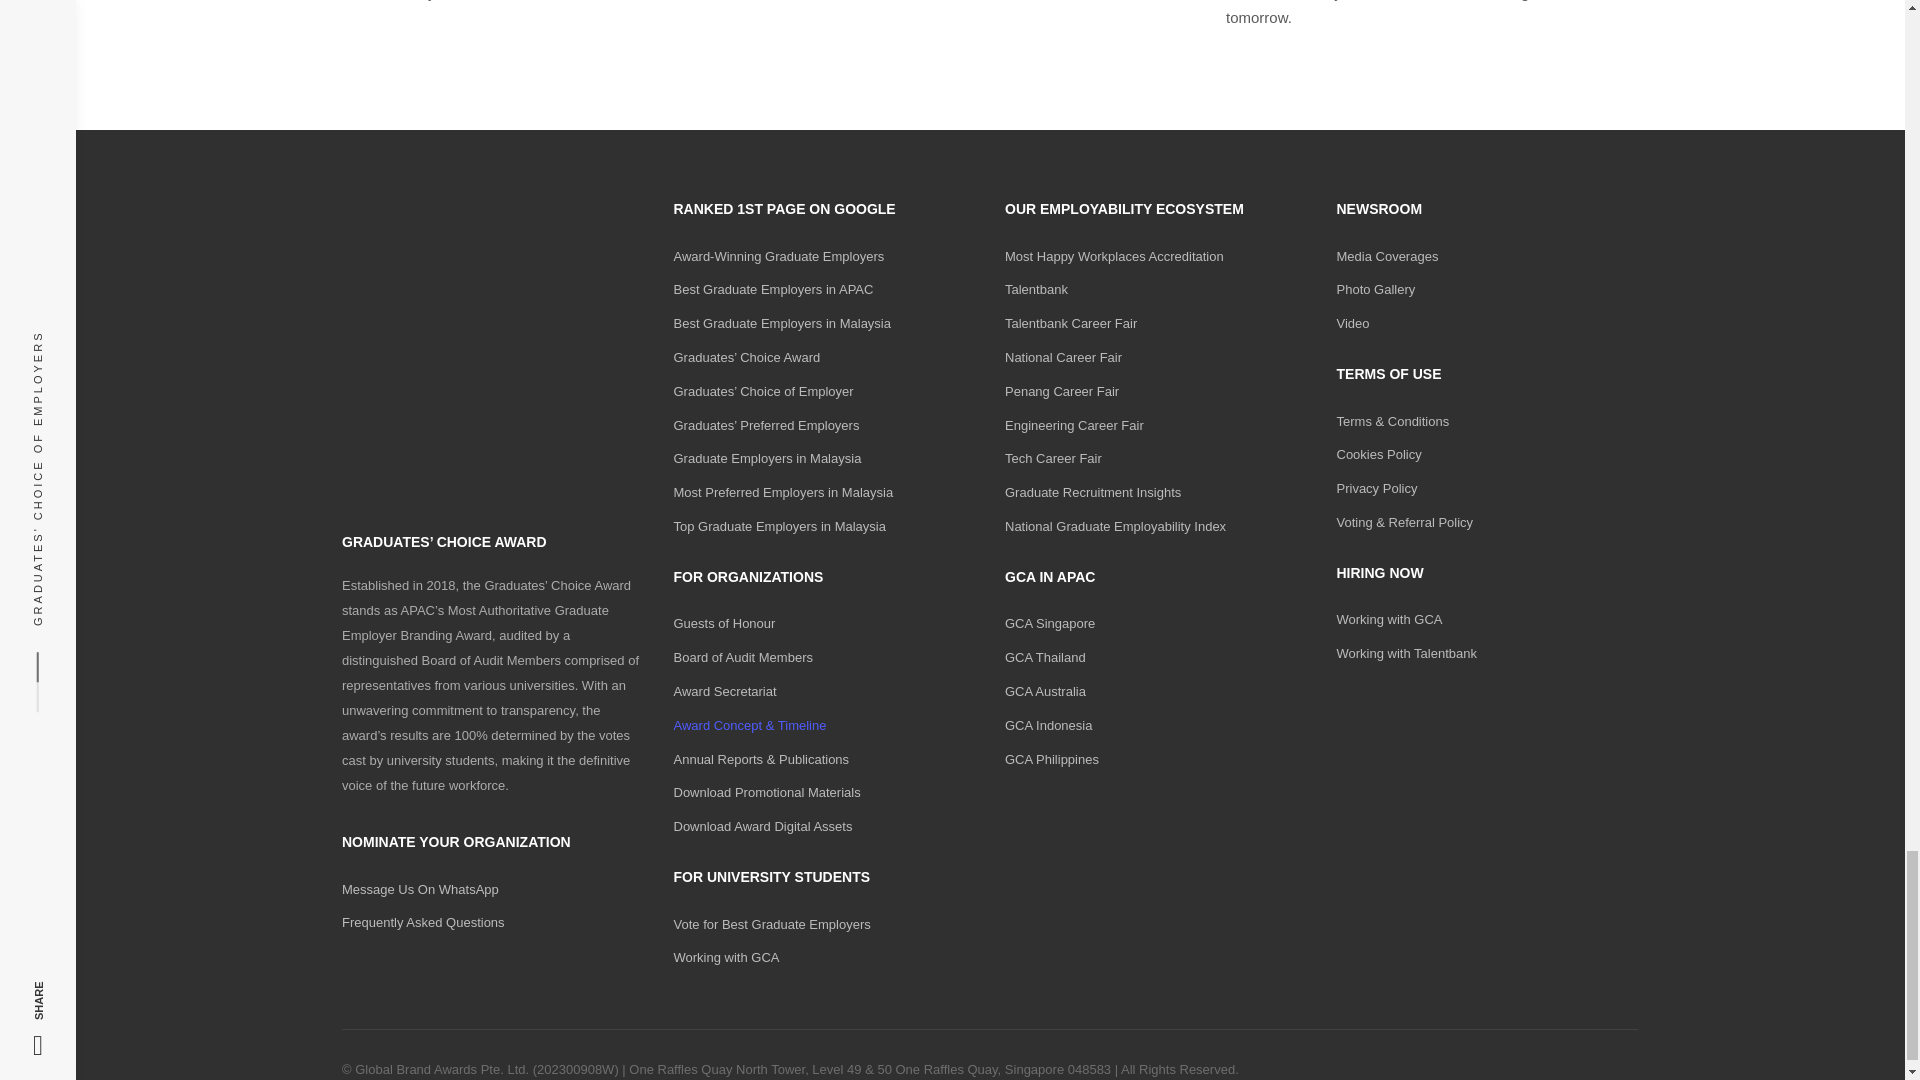 Image resolution: width=1920 pixels, height=1080 pixels. Describe the element at coordinates (422, 922) in the screenshot. I see `Frequently Asked Questions` at that location.